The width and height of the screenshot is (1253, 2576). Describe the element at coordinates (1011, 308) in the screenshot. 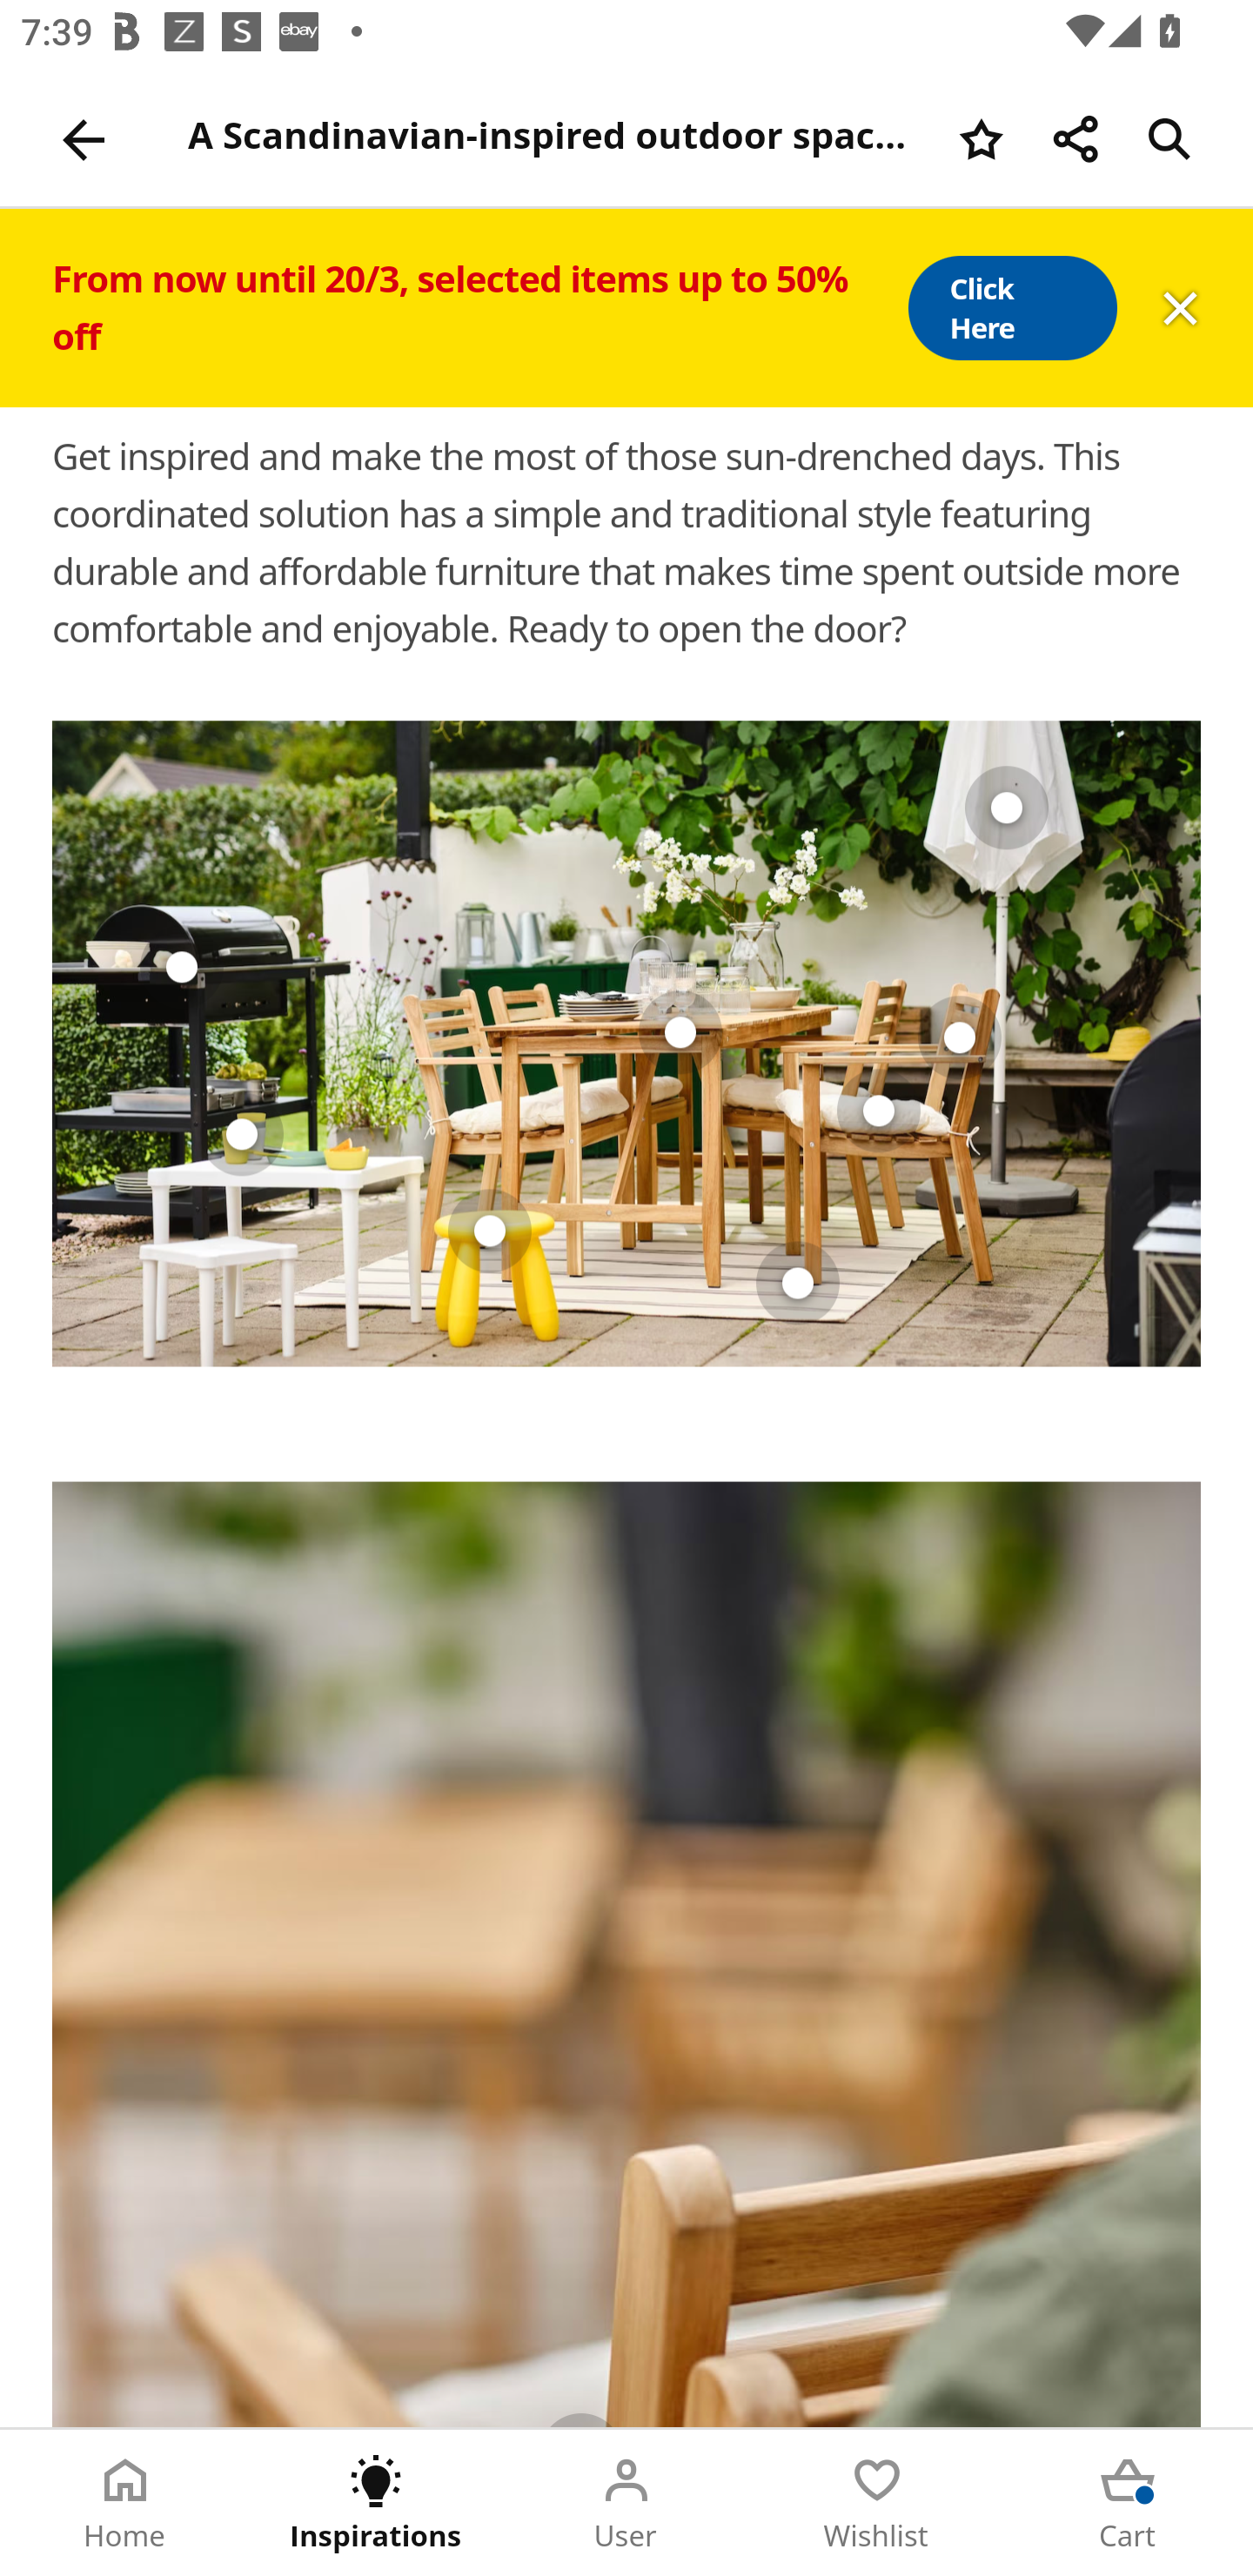

I see `Click Here` at that location.